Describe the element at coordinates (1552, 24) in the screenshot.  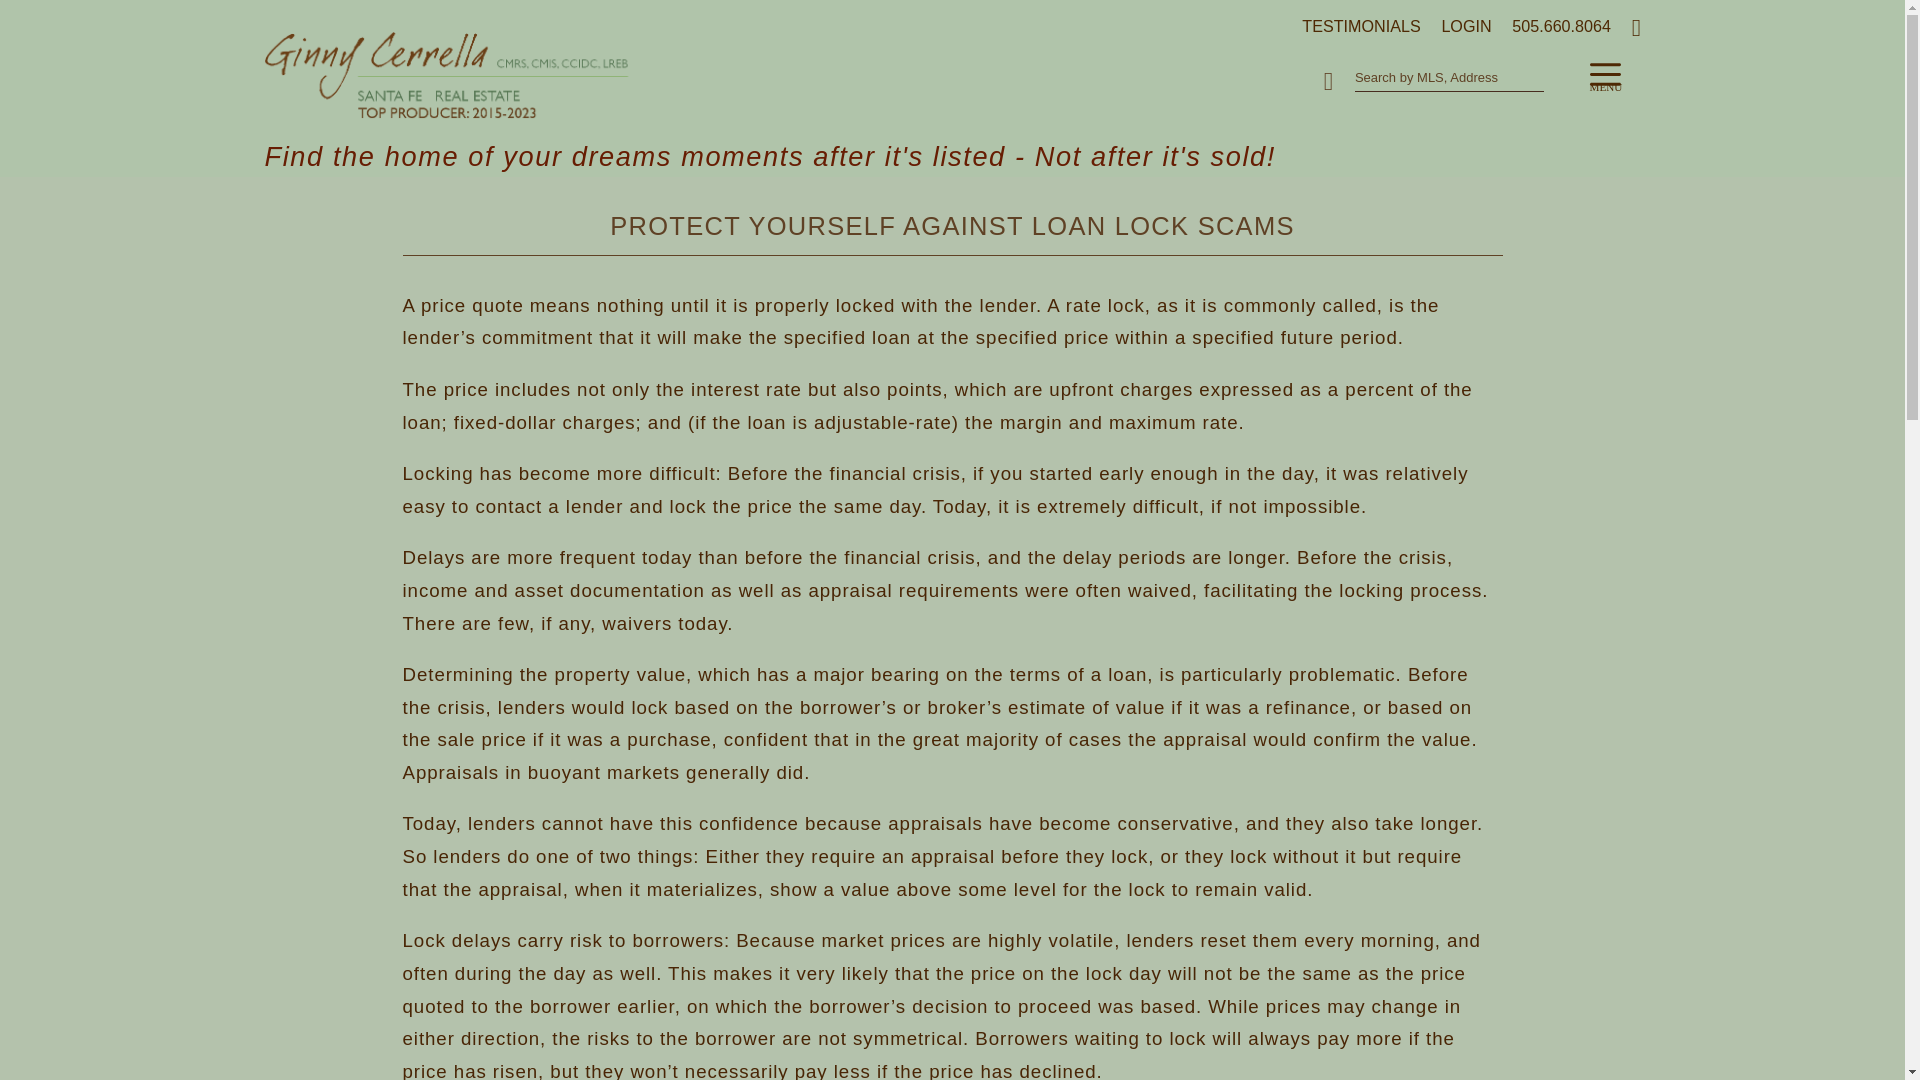
I see `505.660.8064` at that location.